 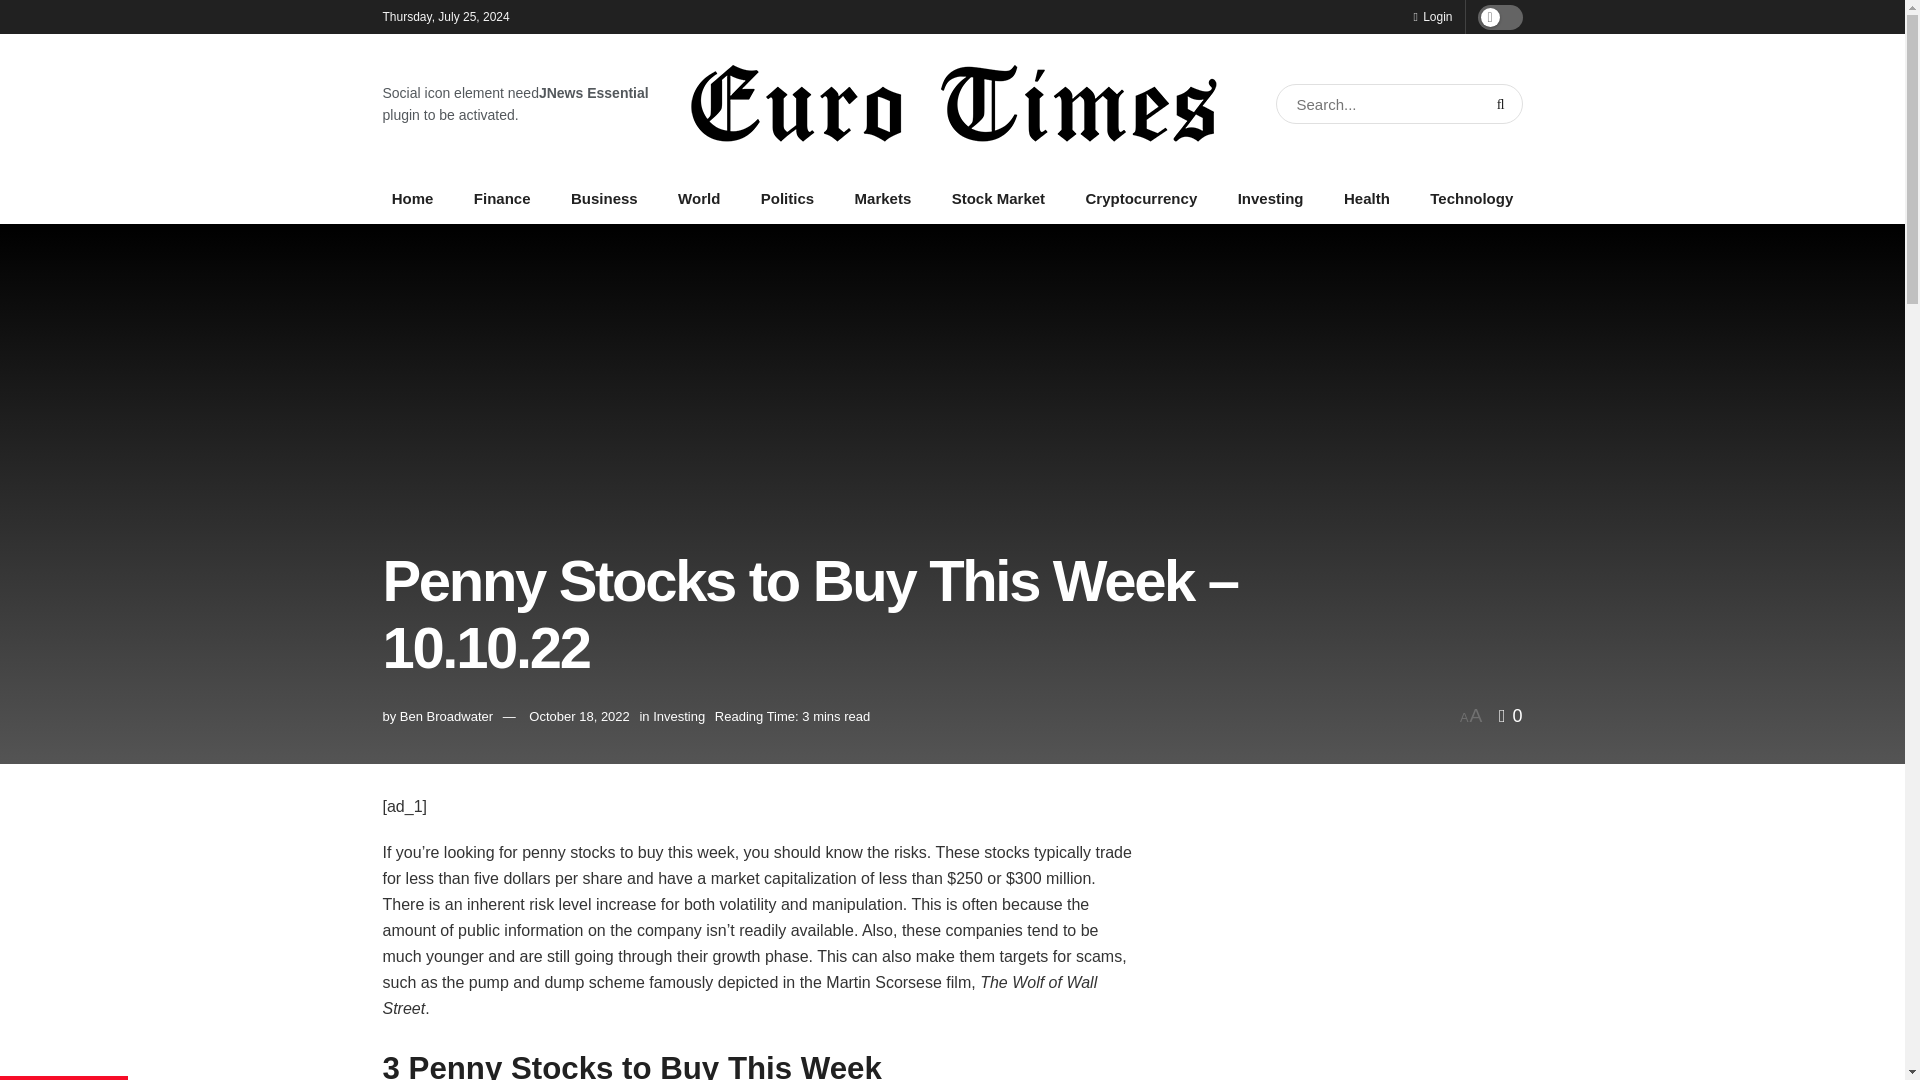 What do you see at coordinates (412, 198) in the screenshot?
I see `Home` at bounding box center [412, 198].